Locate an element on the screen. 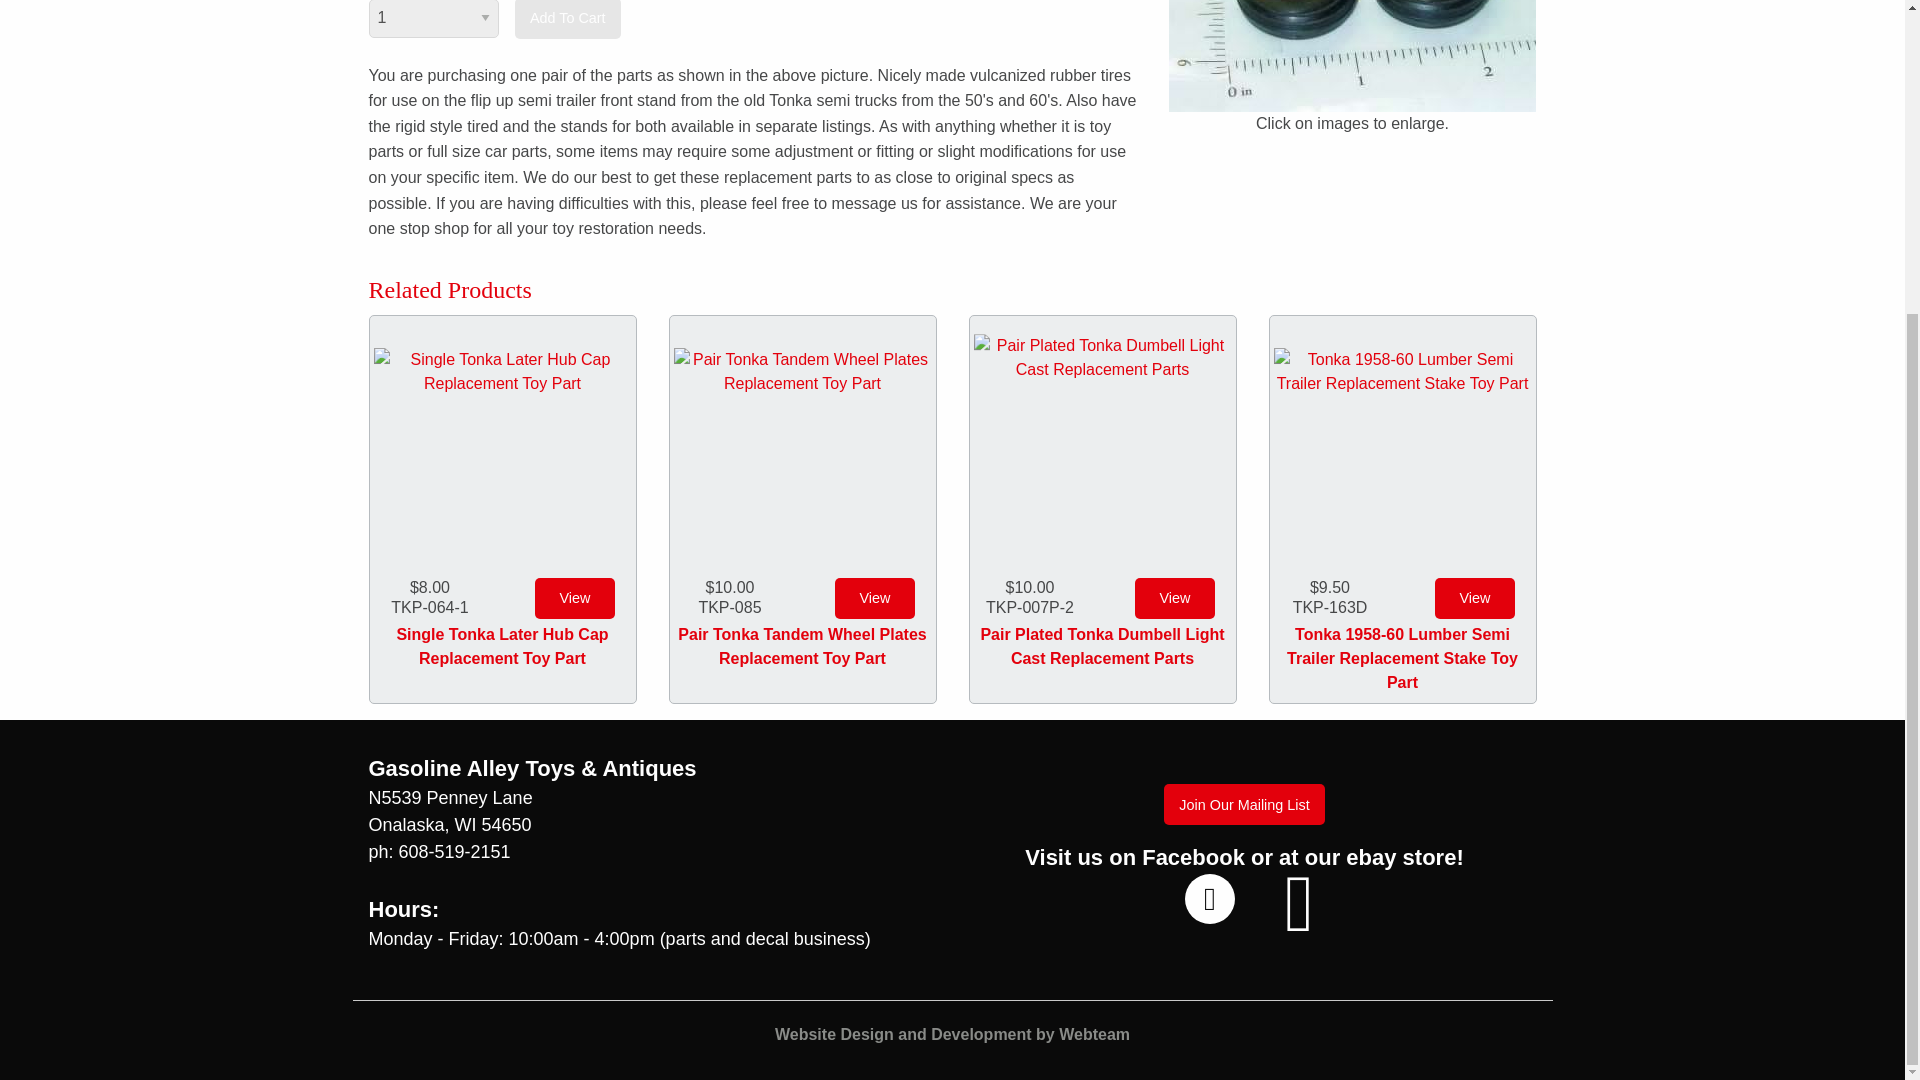 Image resolution: width=1920 pixels, height=1080 pixels. Pair Tonka Tandem Wheel Plates Replacement Toy Part is located at coordinates (802, 444).